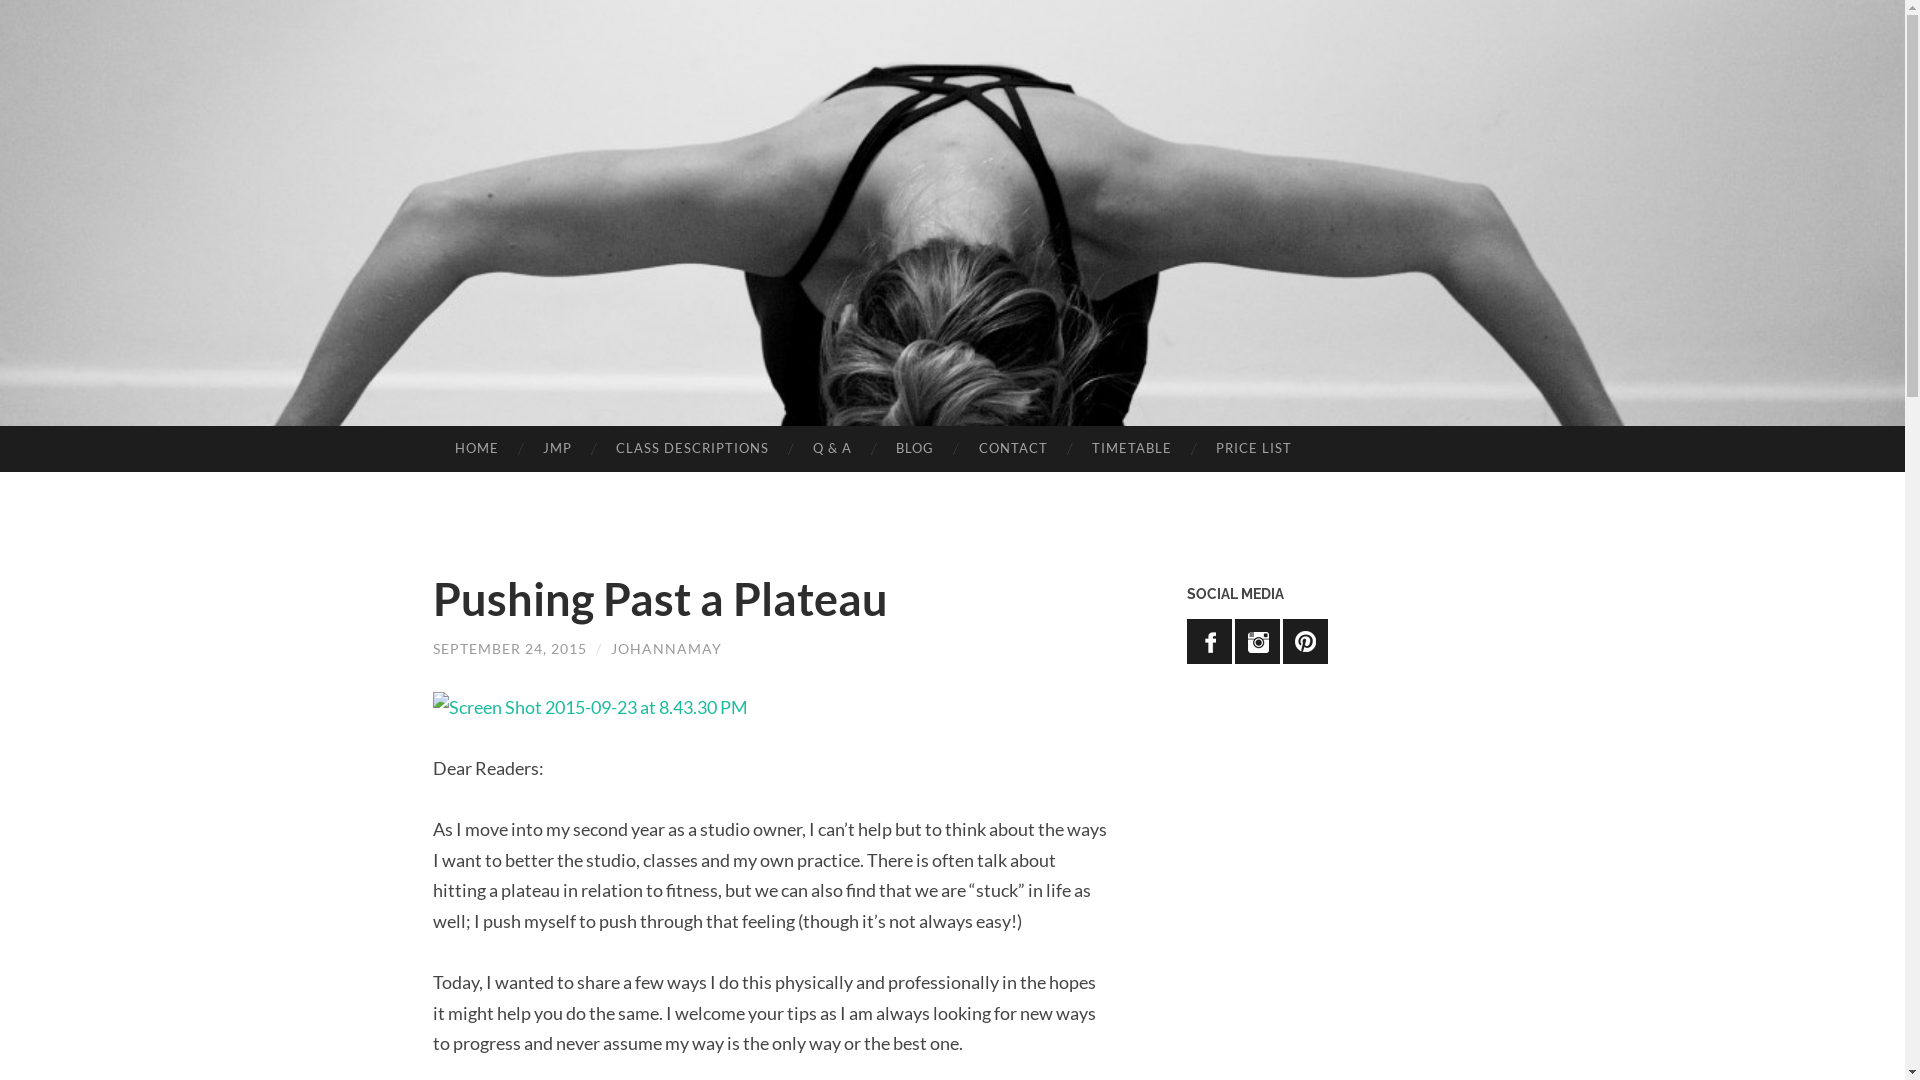 This screenshot has width=1920, height=1080. Describe the element at coordinates (1012, 449) in the screenshot. I see `CONTACT` at that location.